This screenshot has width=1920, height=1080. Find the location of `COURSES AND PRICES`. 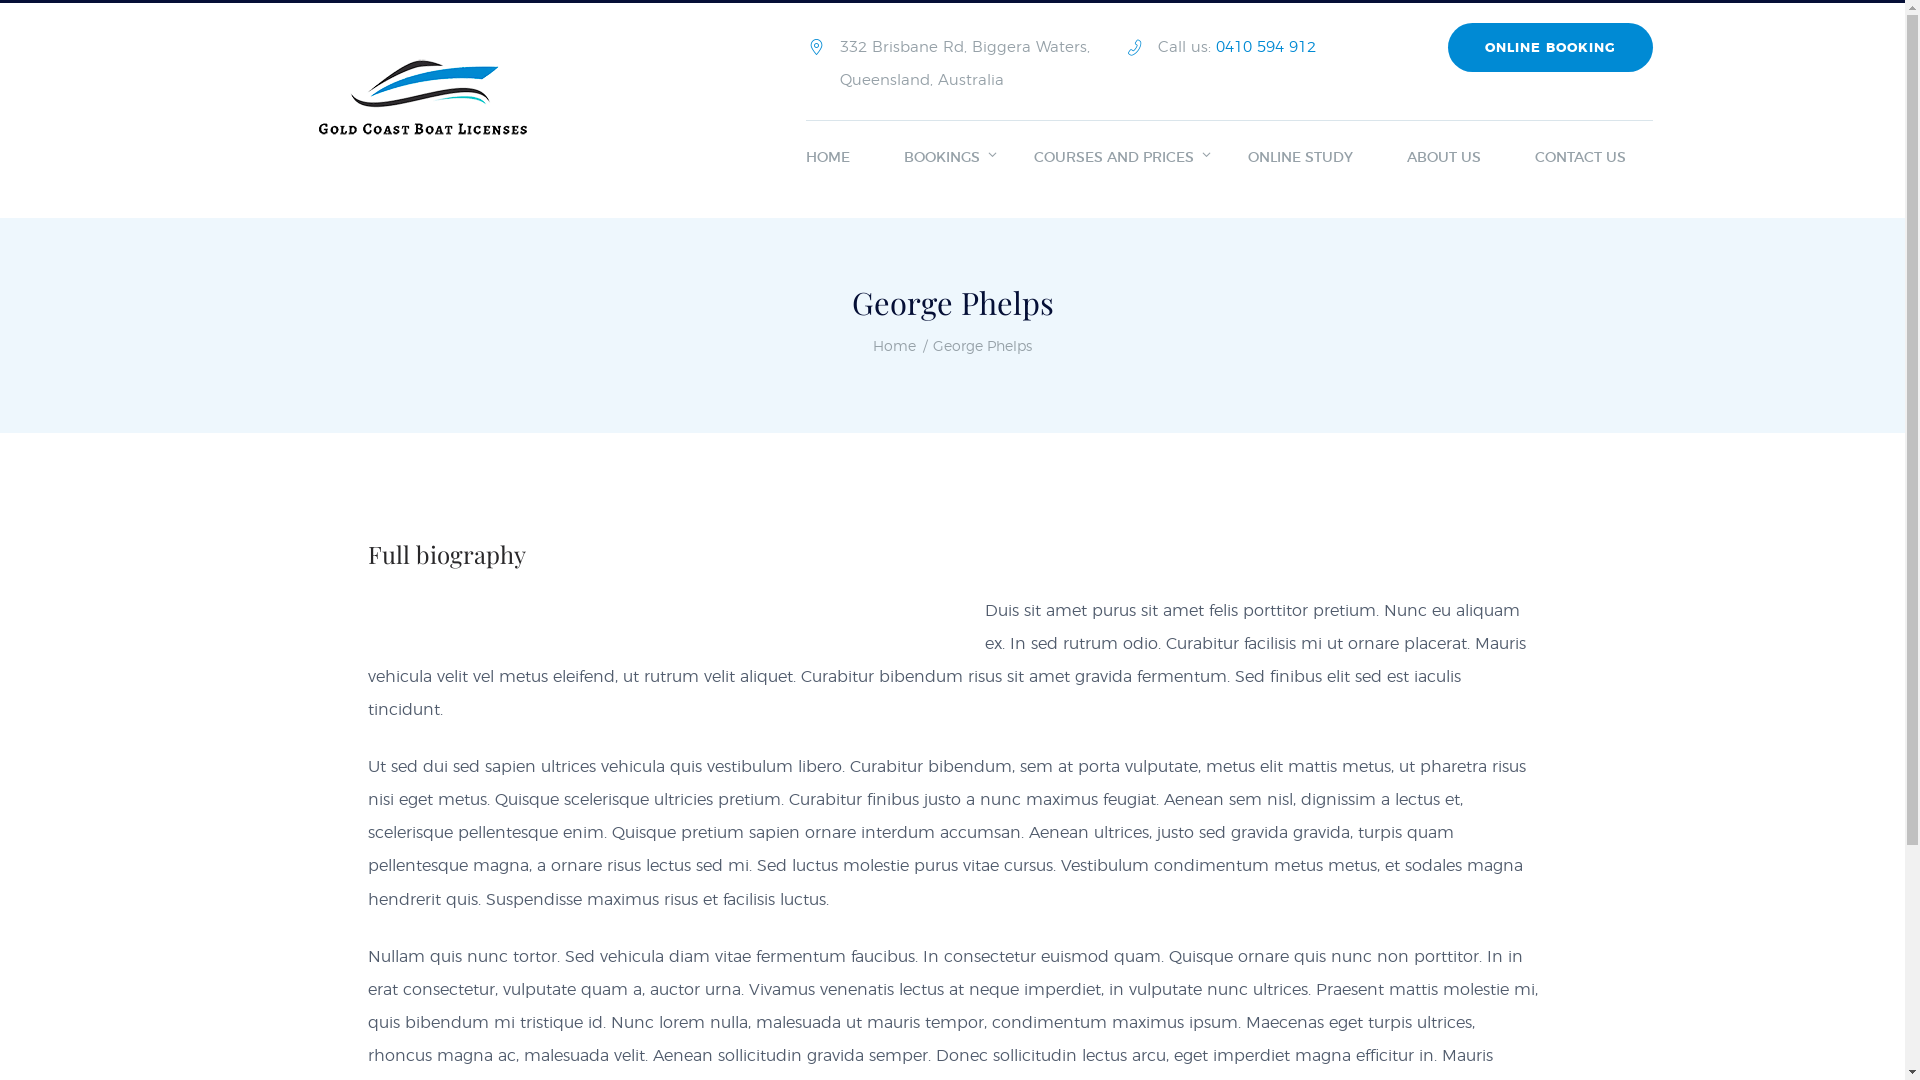

COURSES AND PRICES is located at coordinates (1114, 160).